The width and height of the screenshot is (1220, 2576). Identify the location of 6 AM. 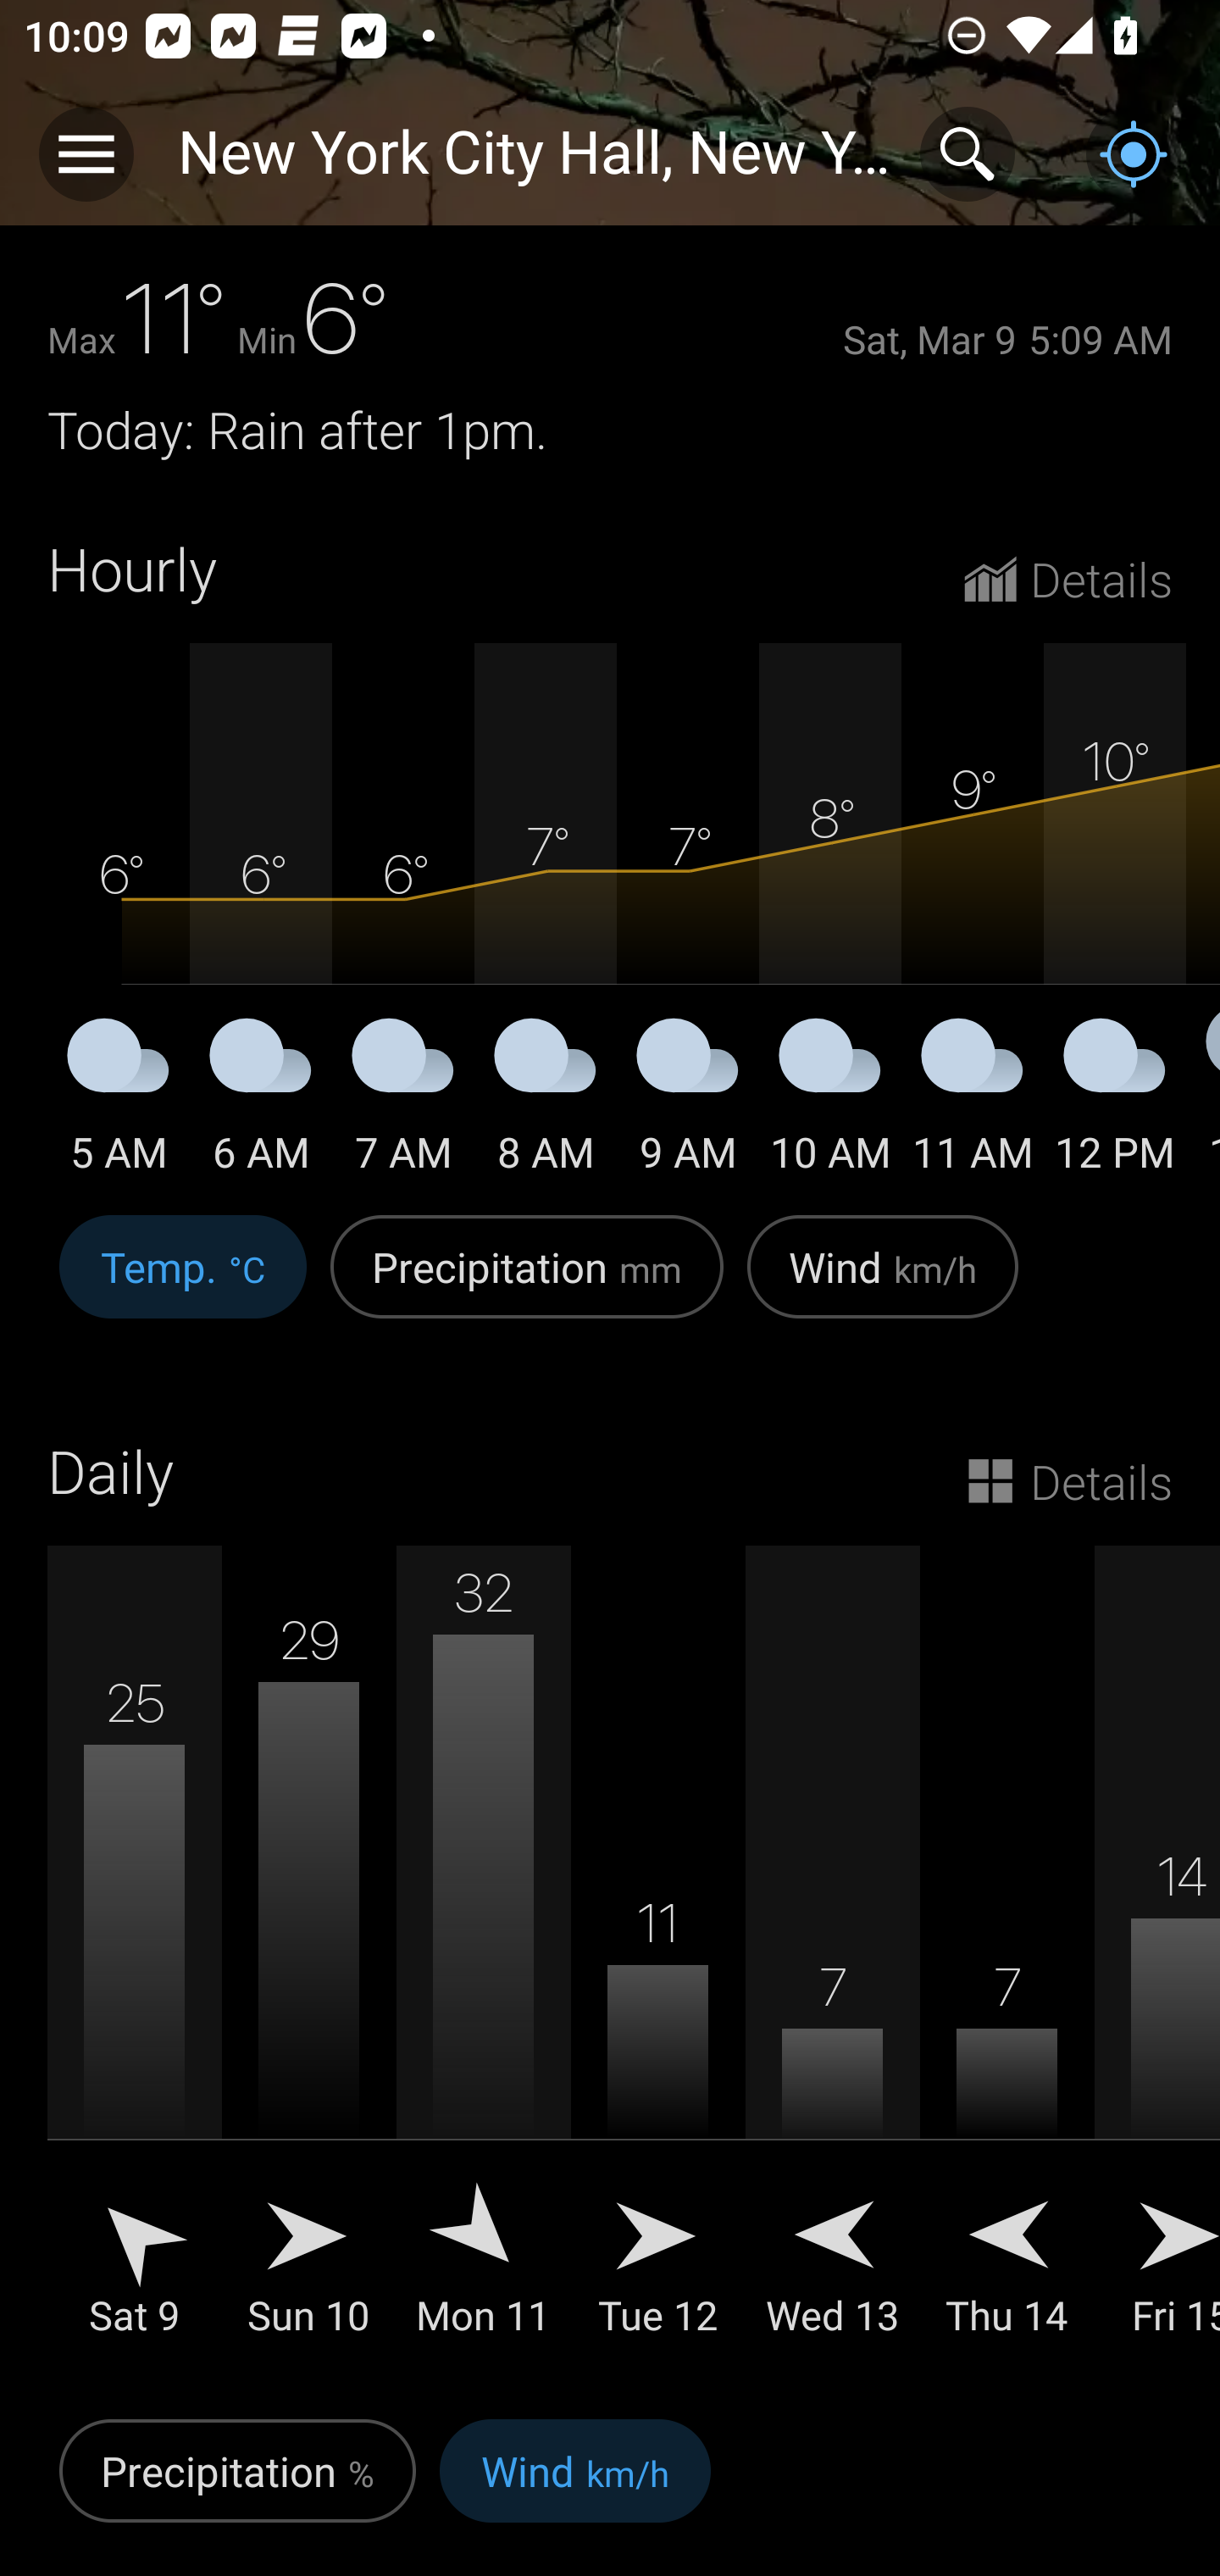
(261, 1101).